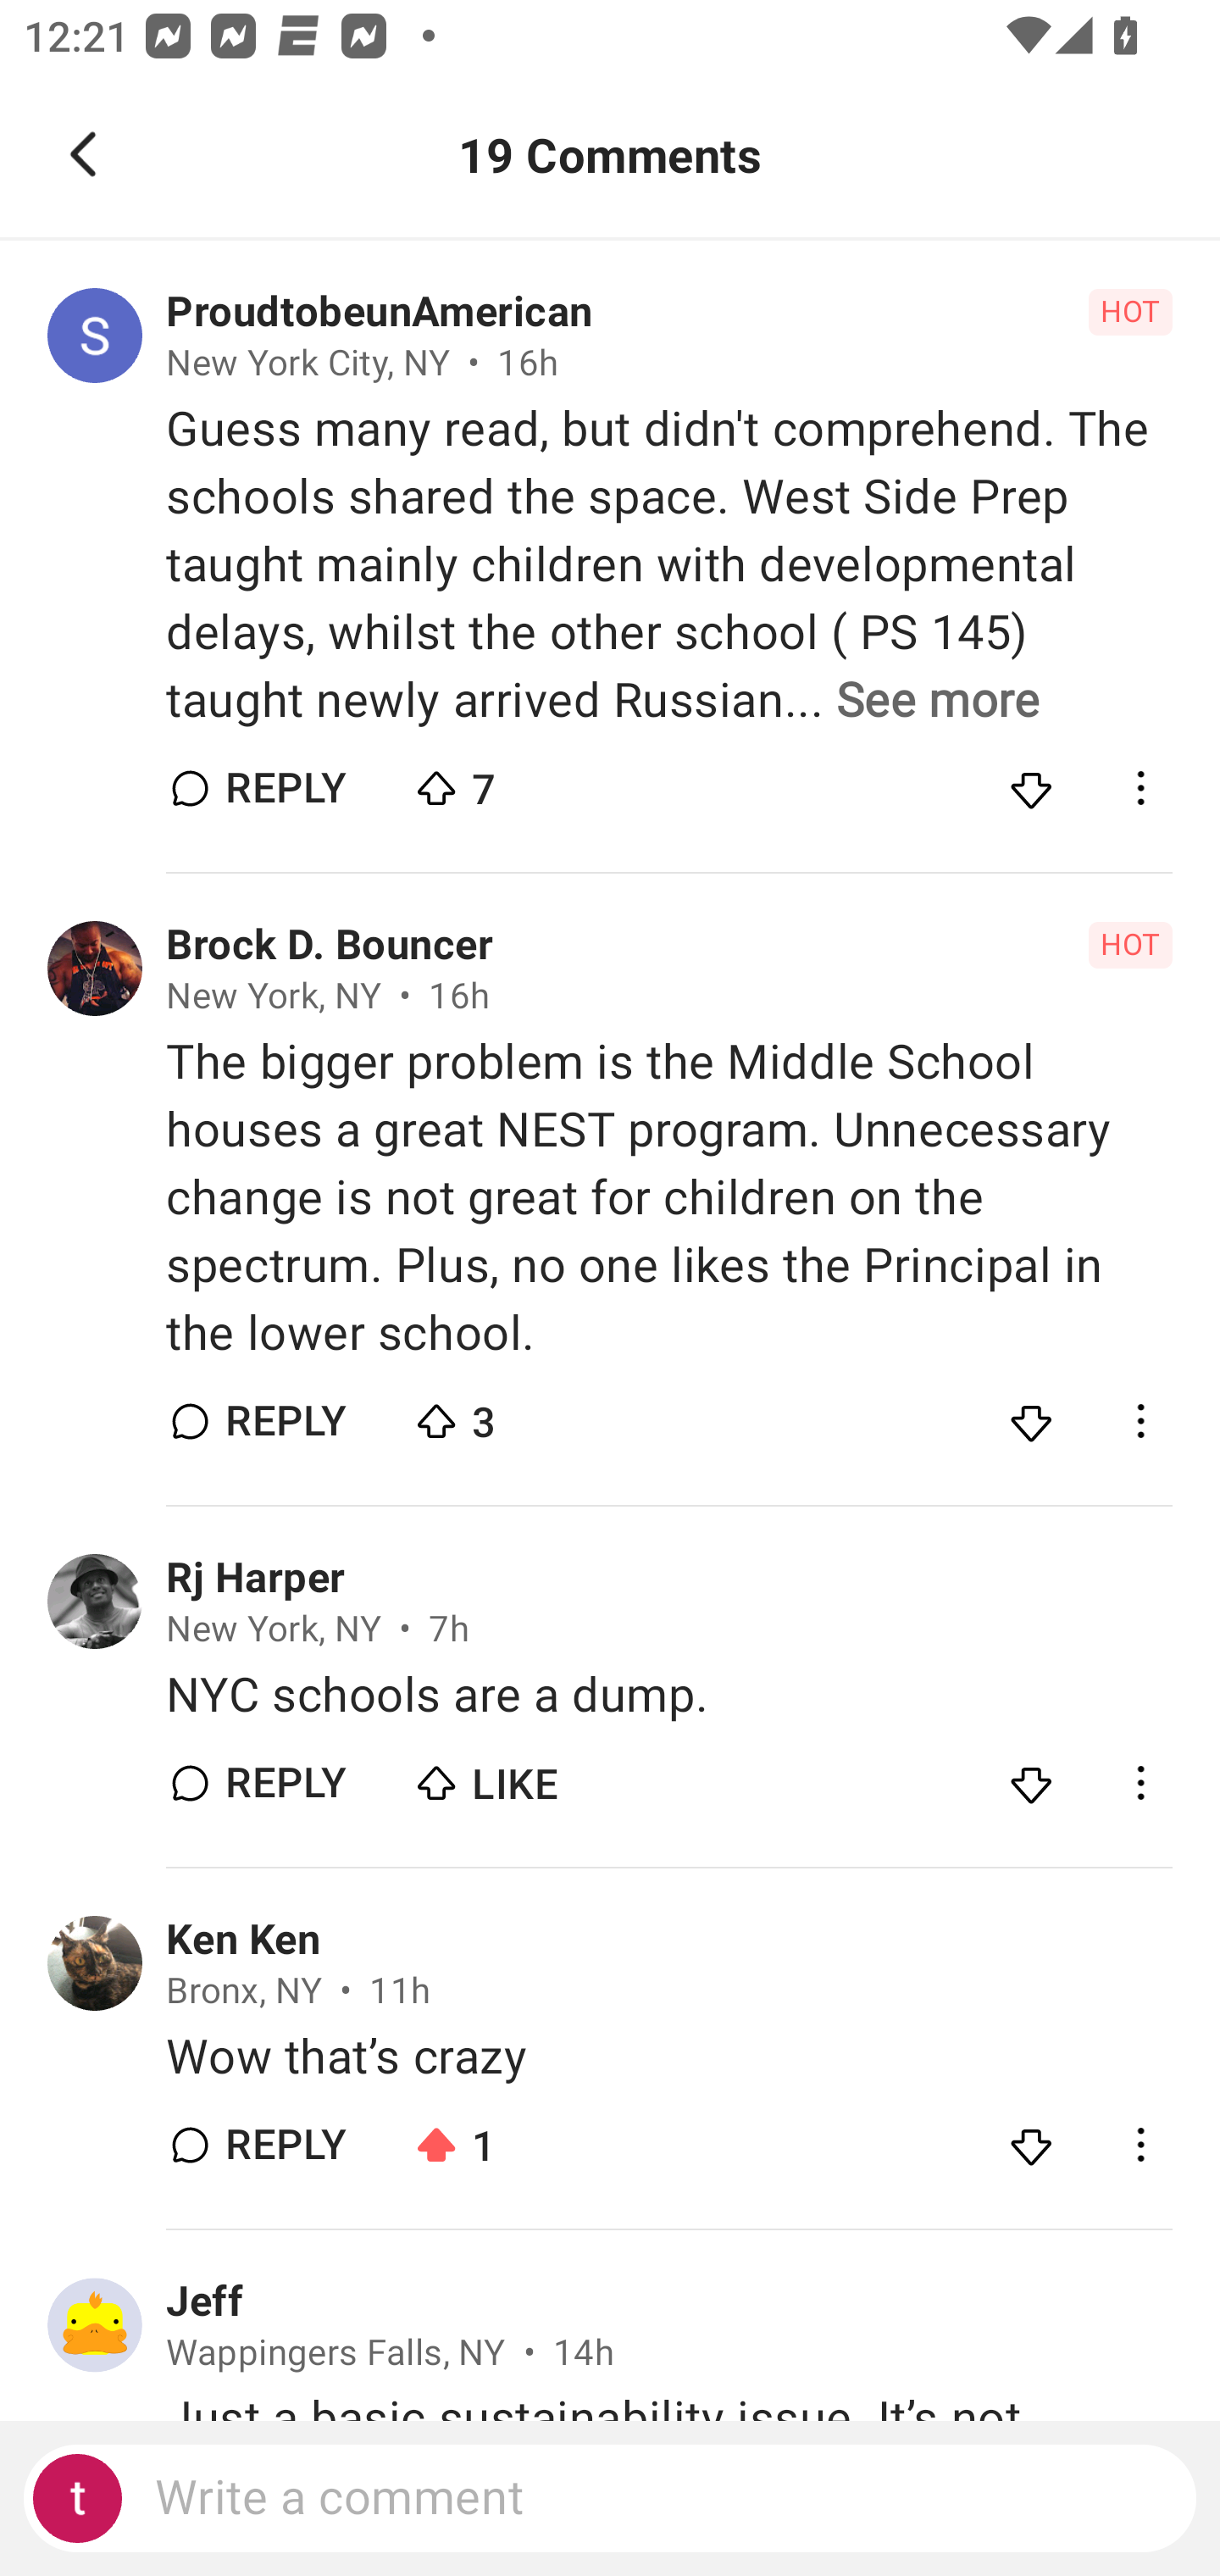 This screenshot has height=2576, width=1220. I want to click on 1, so click(527, 2138).